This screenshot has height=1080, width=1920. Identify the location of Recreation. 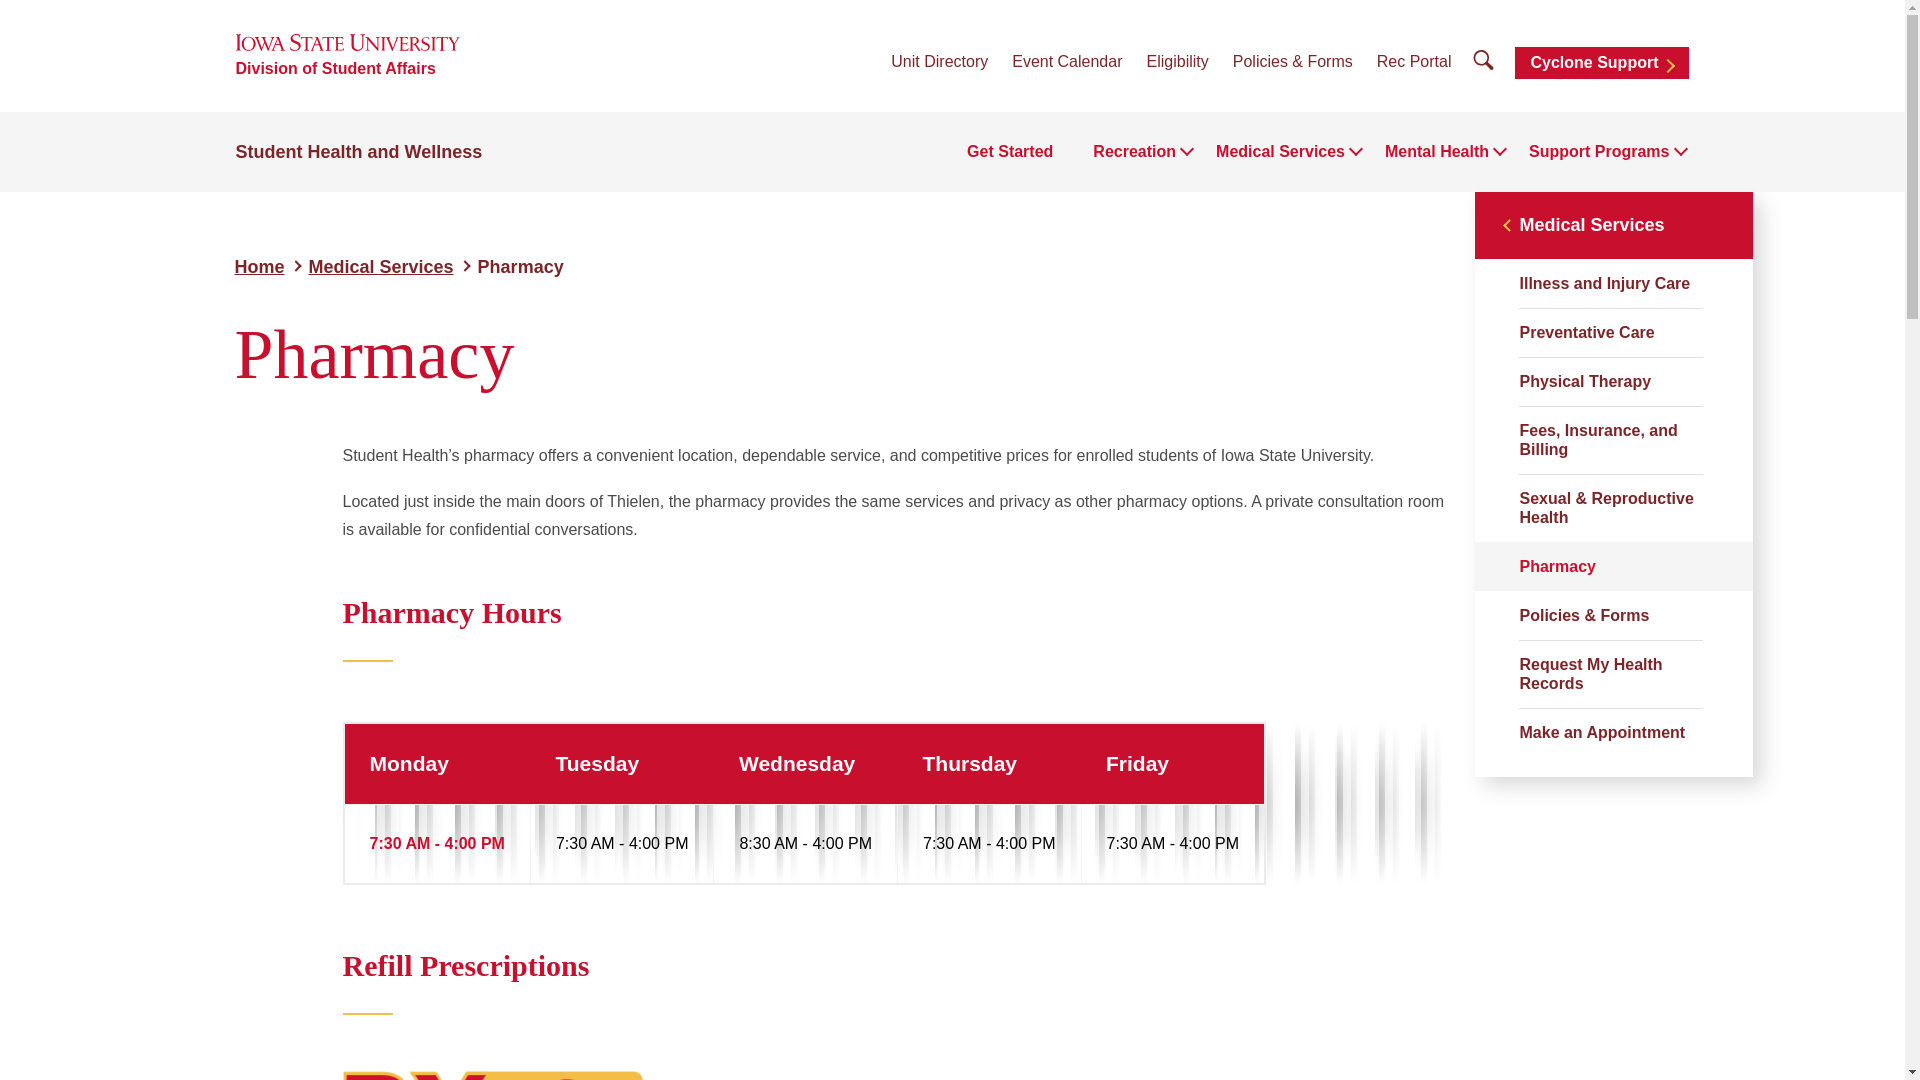
(1134, 152).